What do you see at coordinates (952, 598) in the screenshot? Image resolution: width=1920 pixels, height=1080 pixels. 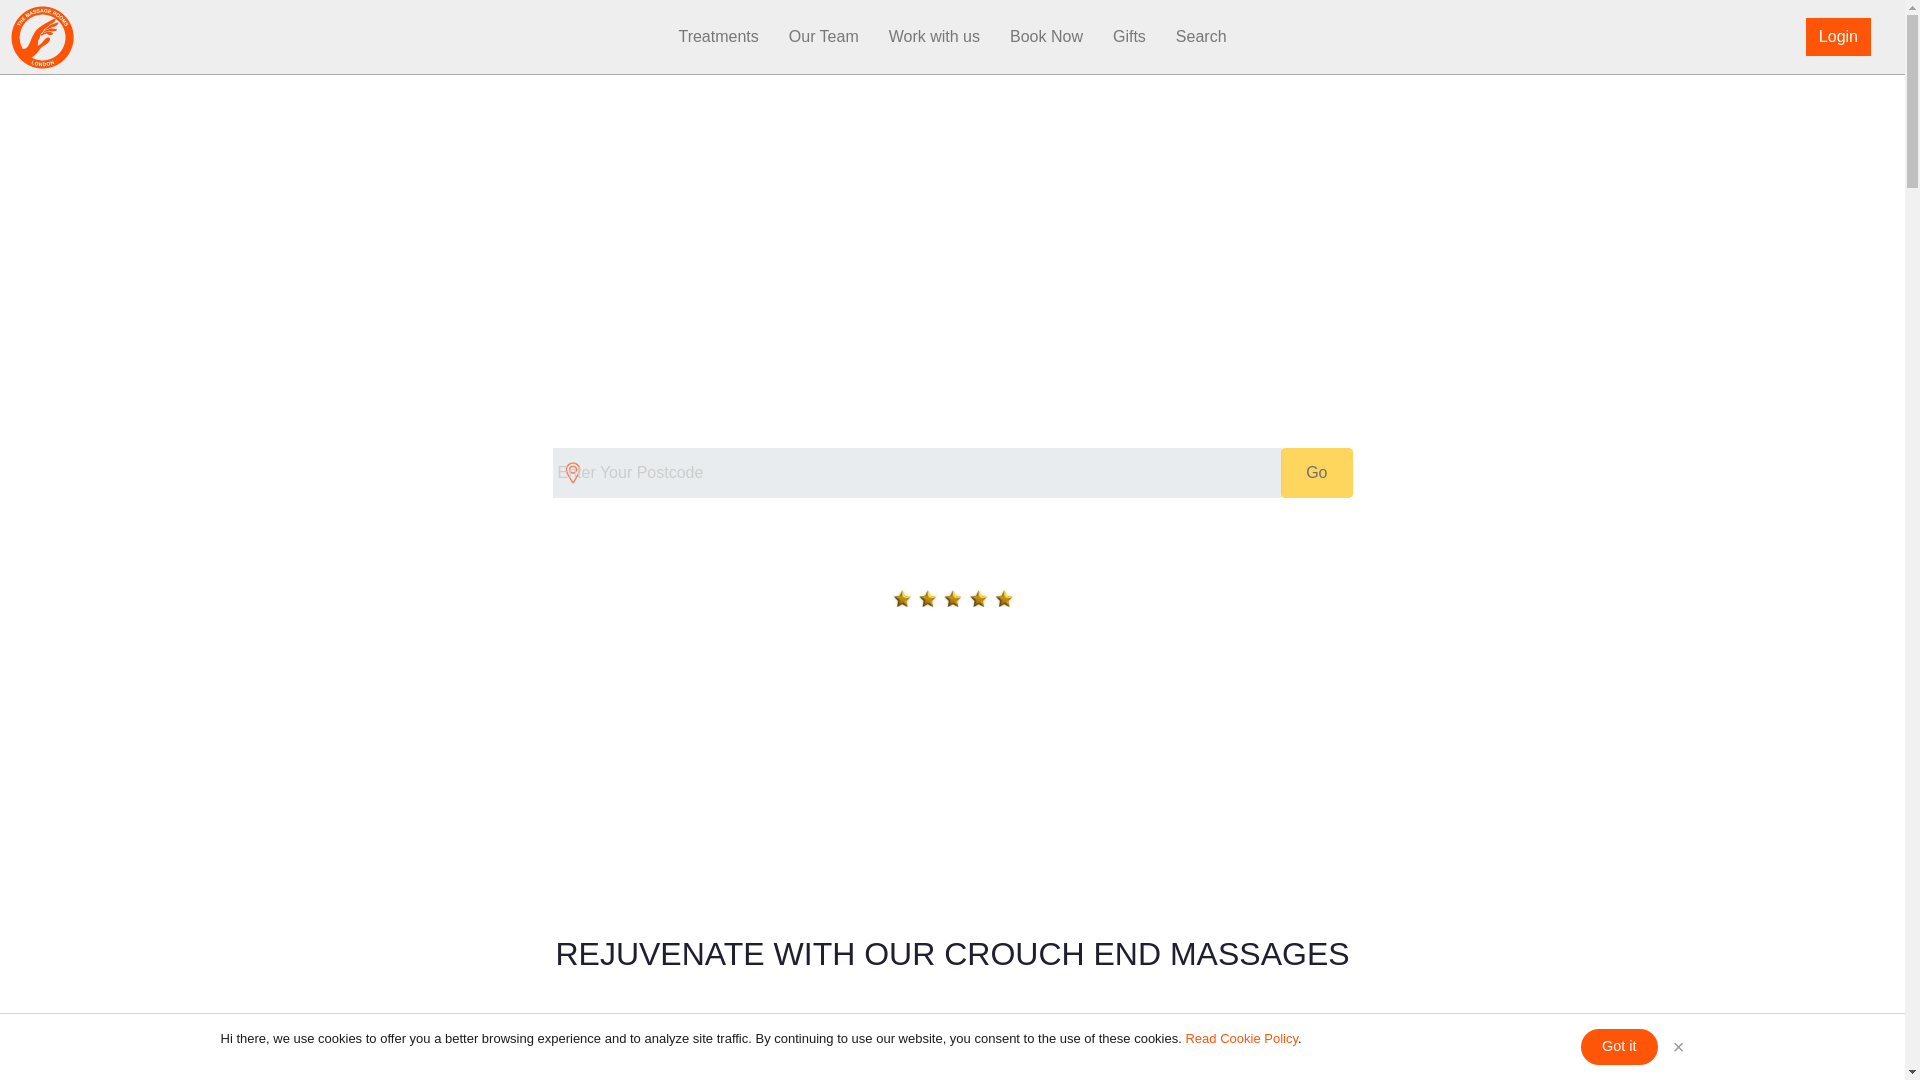 I see `5-star-reviews-rating` at bounding box center [952, 598].